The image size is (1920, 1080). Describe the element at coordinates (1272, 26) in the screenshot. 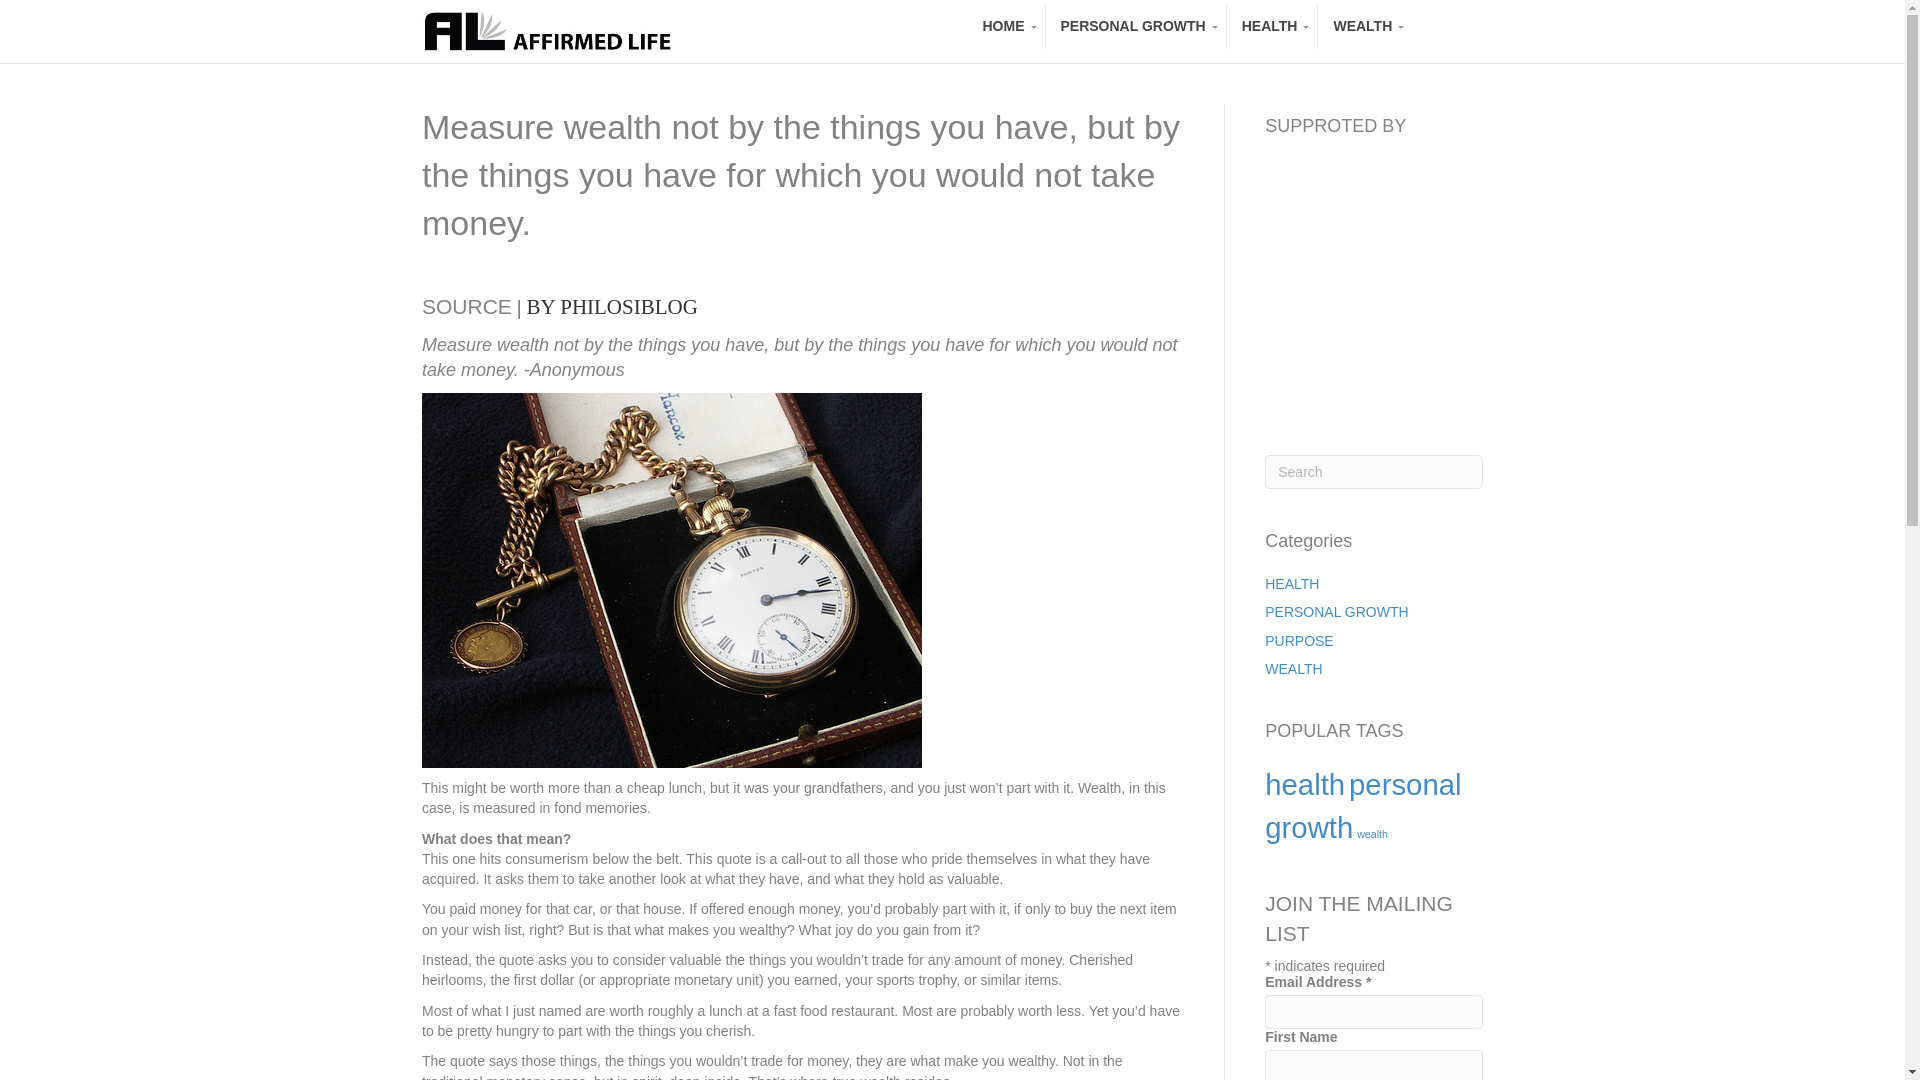

I see `HEALTH` at that location.